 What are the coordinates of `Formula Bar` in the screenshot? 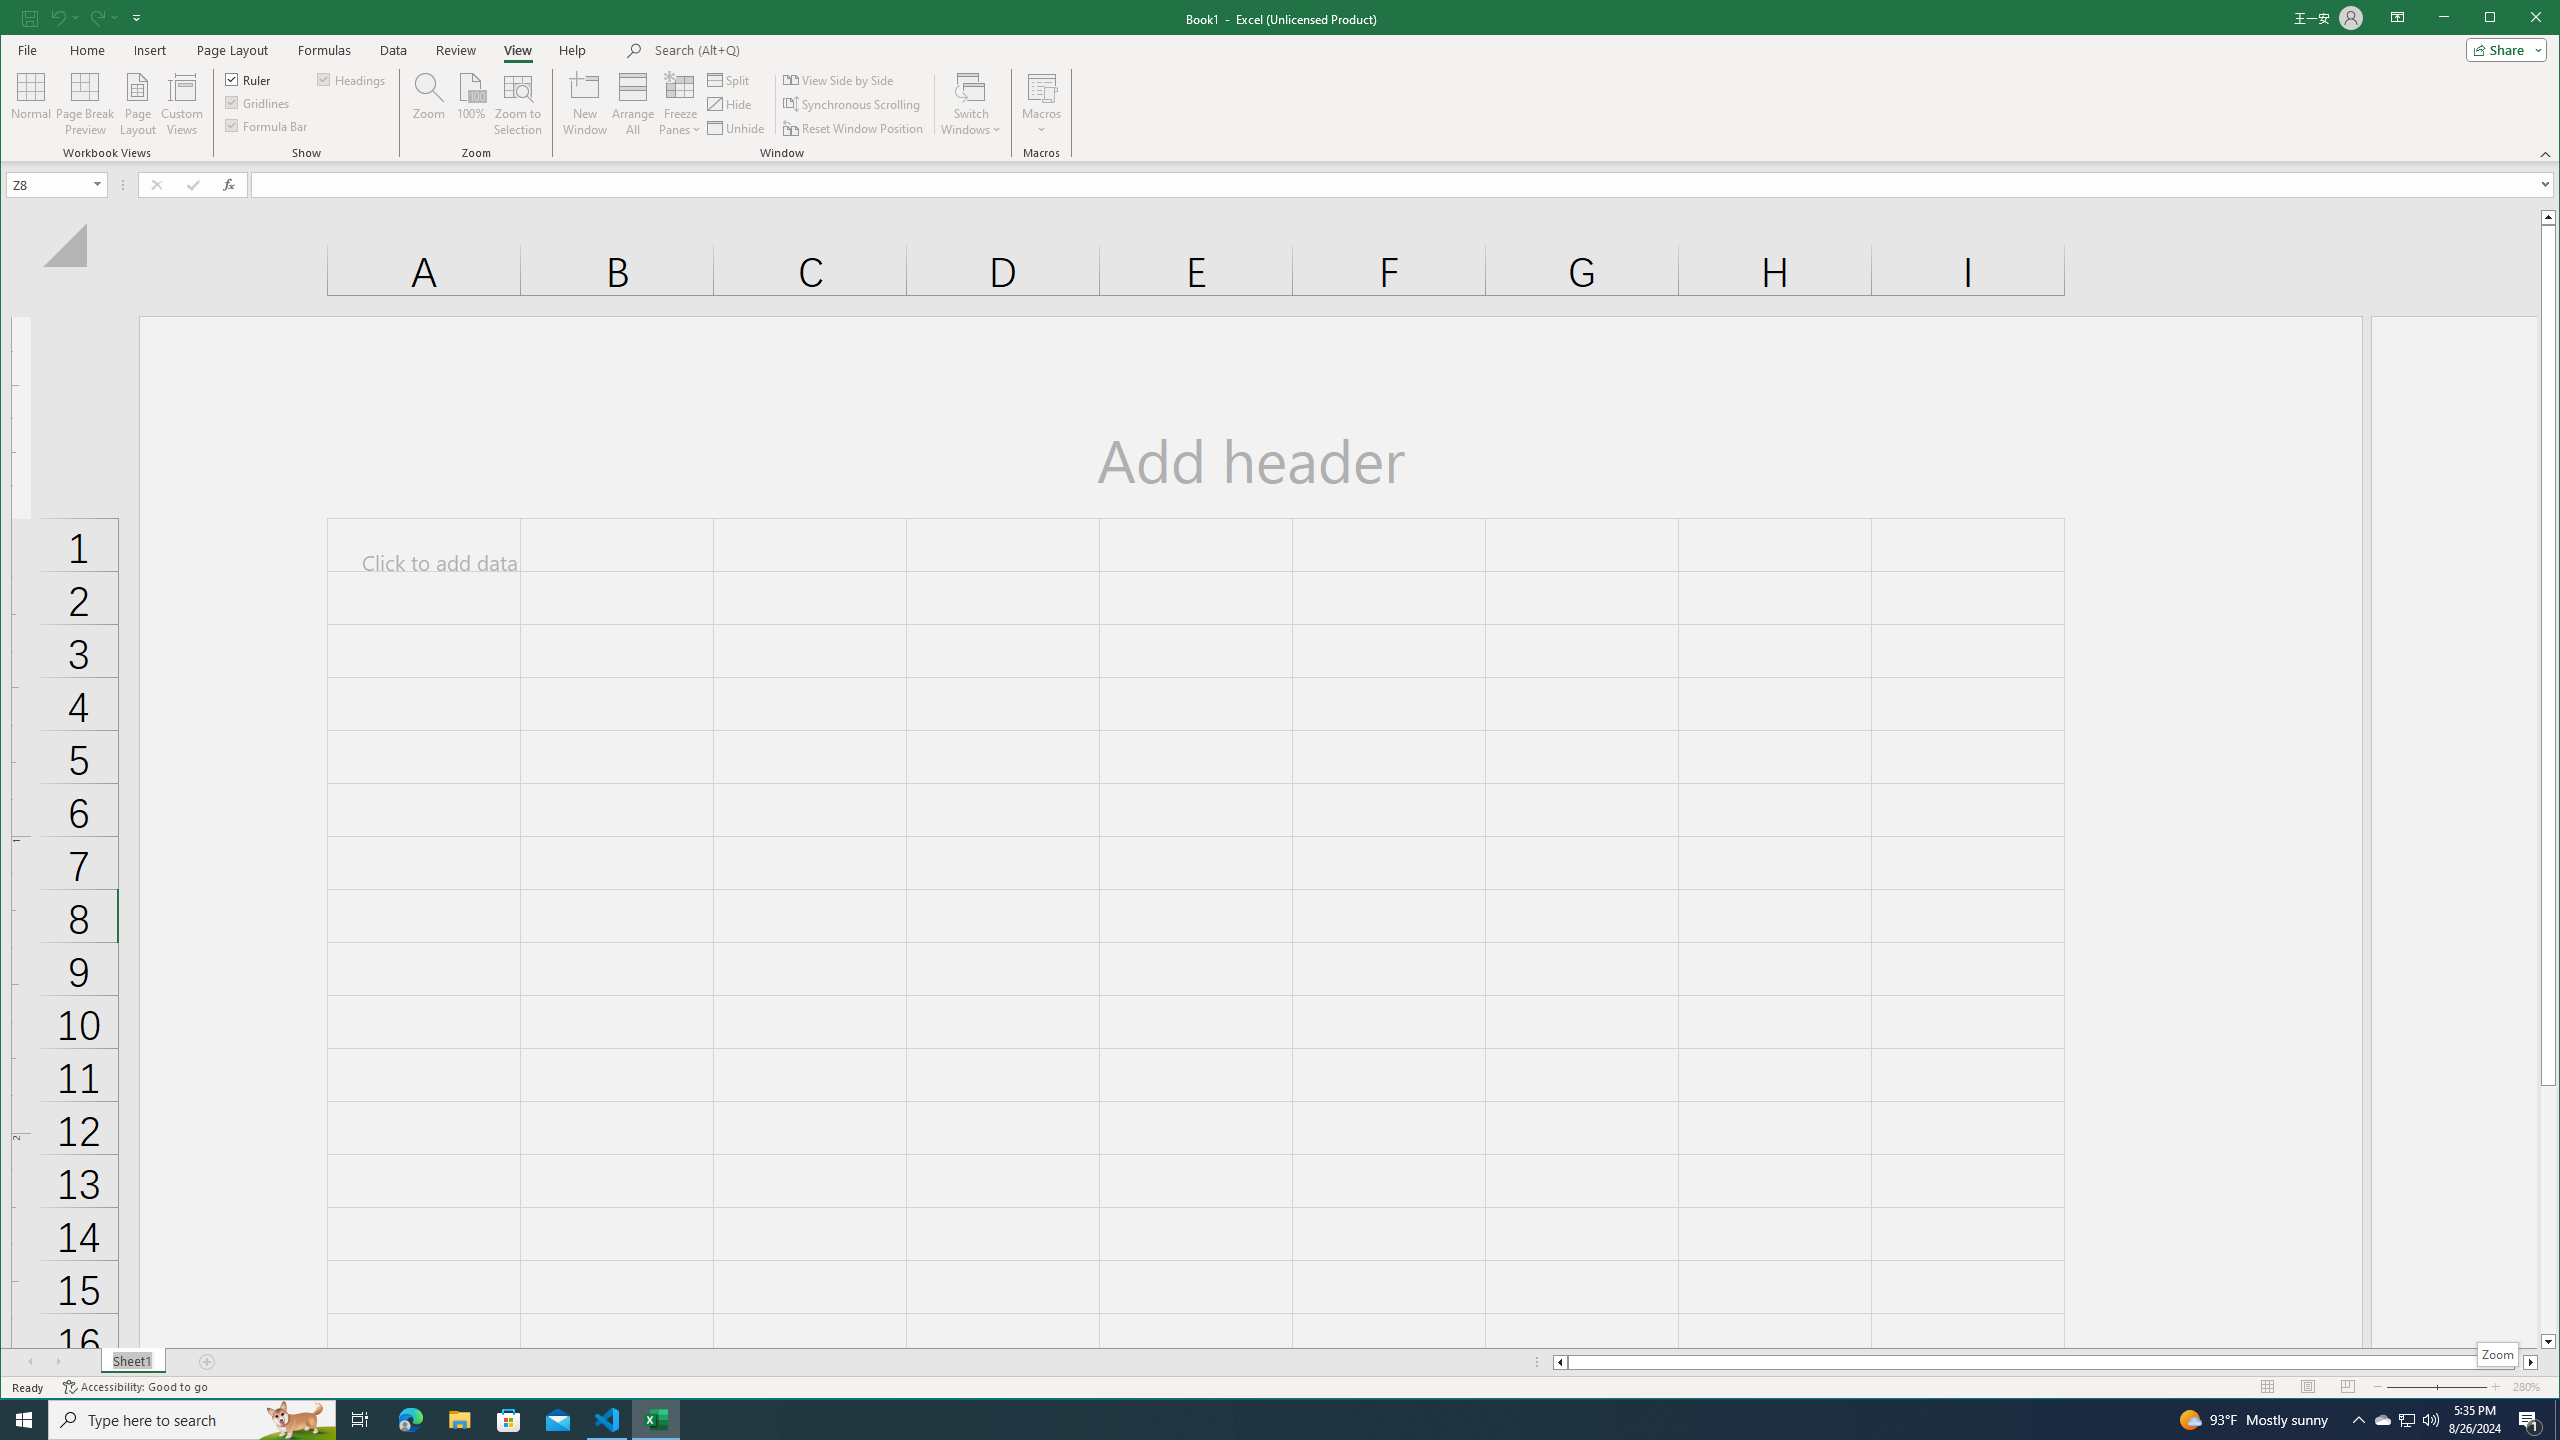 It's located at (509, 1420).